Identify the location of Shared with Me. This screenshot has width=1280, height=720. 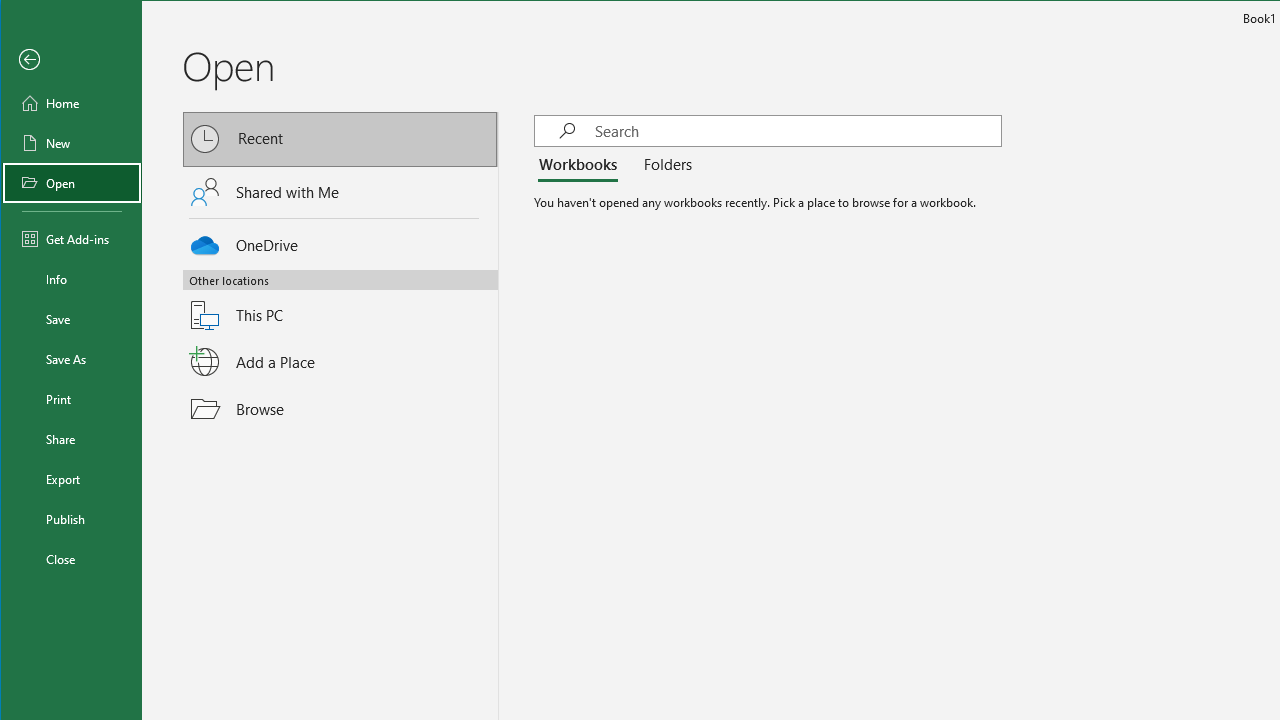
(341, 191).